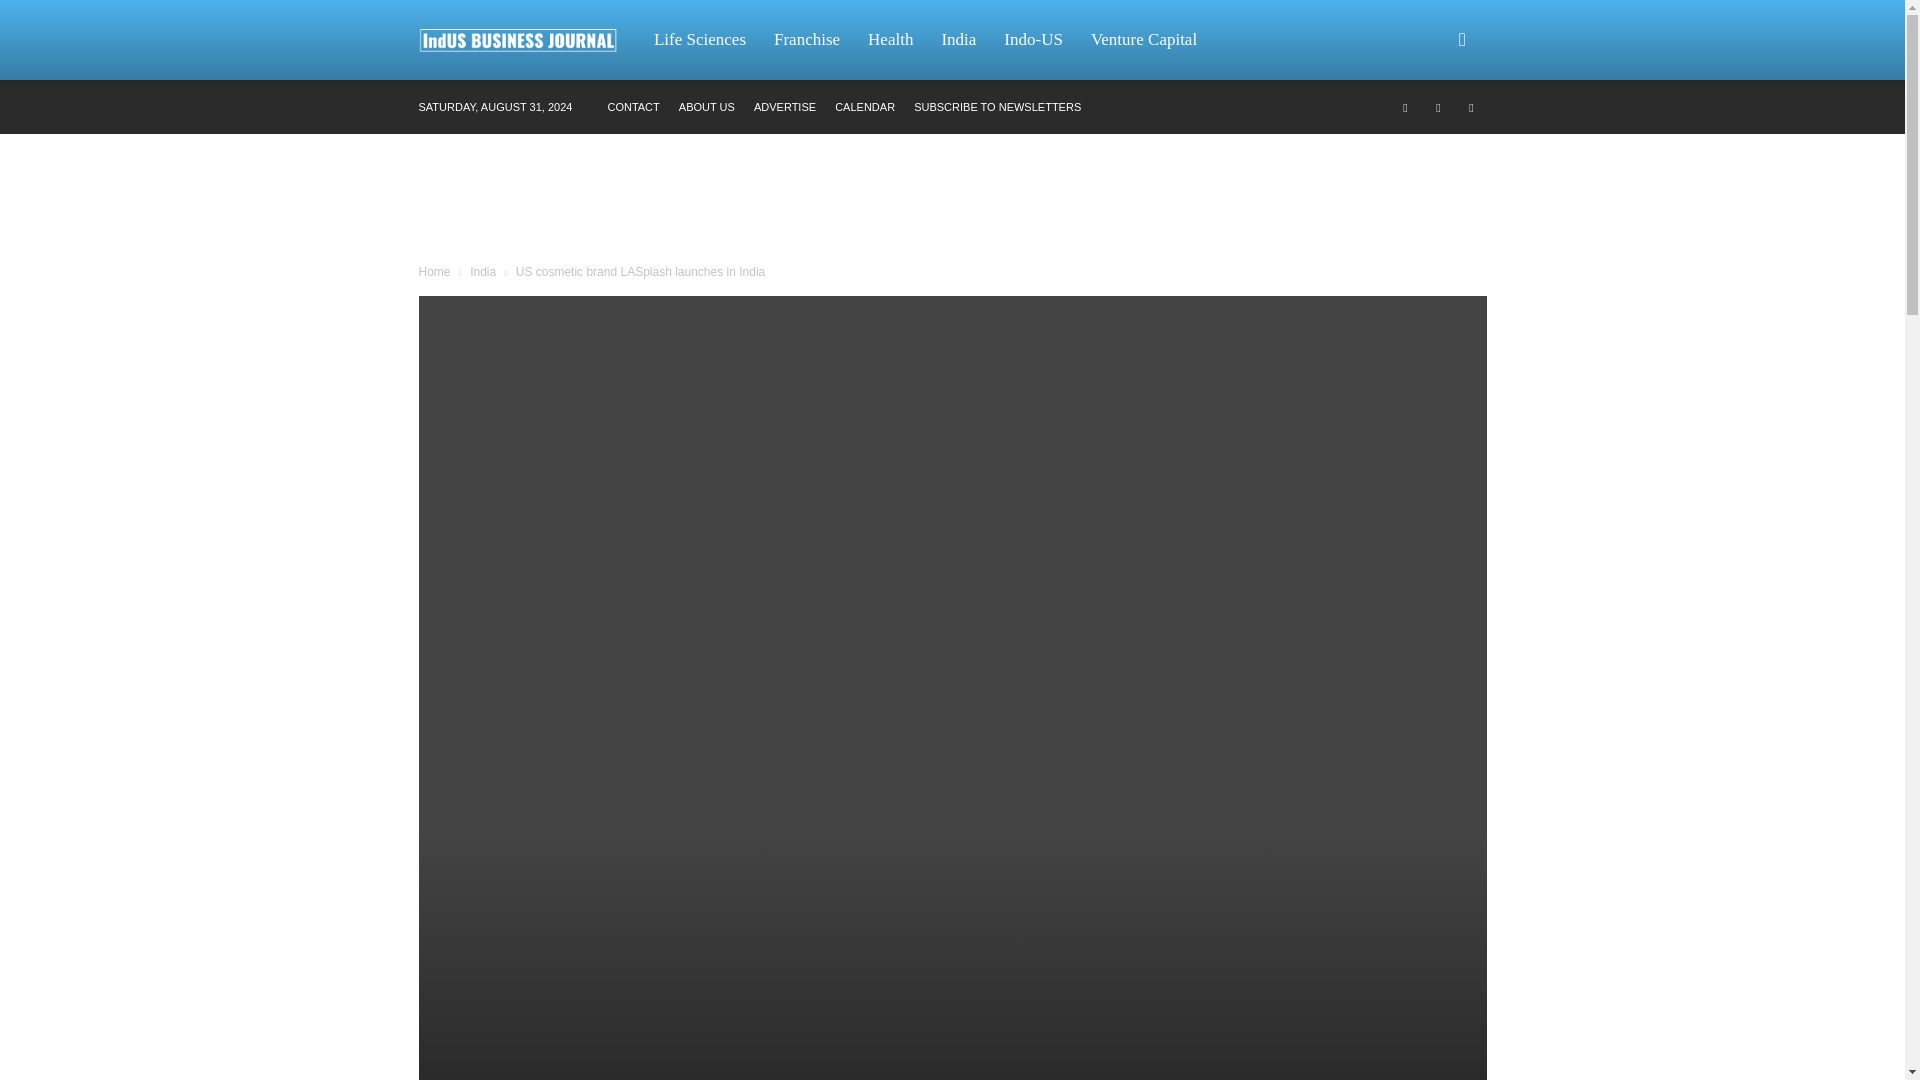  Describe the element at coordinates (632, 107) in the screenshot. I see `CONTACT` at that location.